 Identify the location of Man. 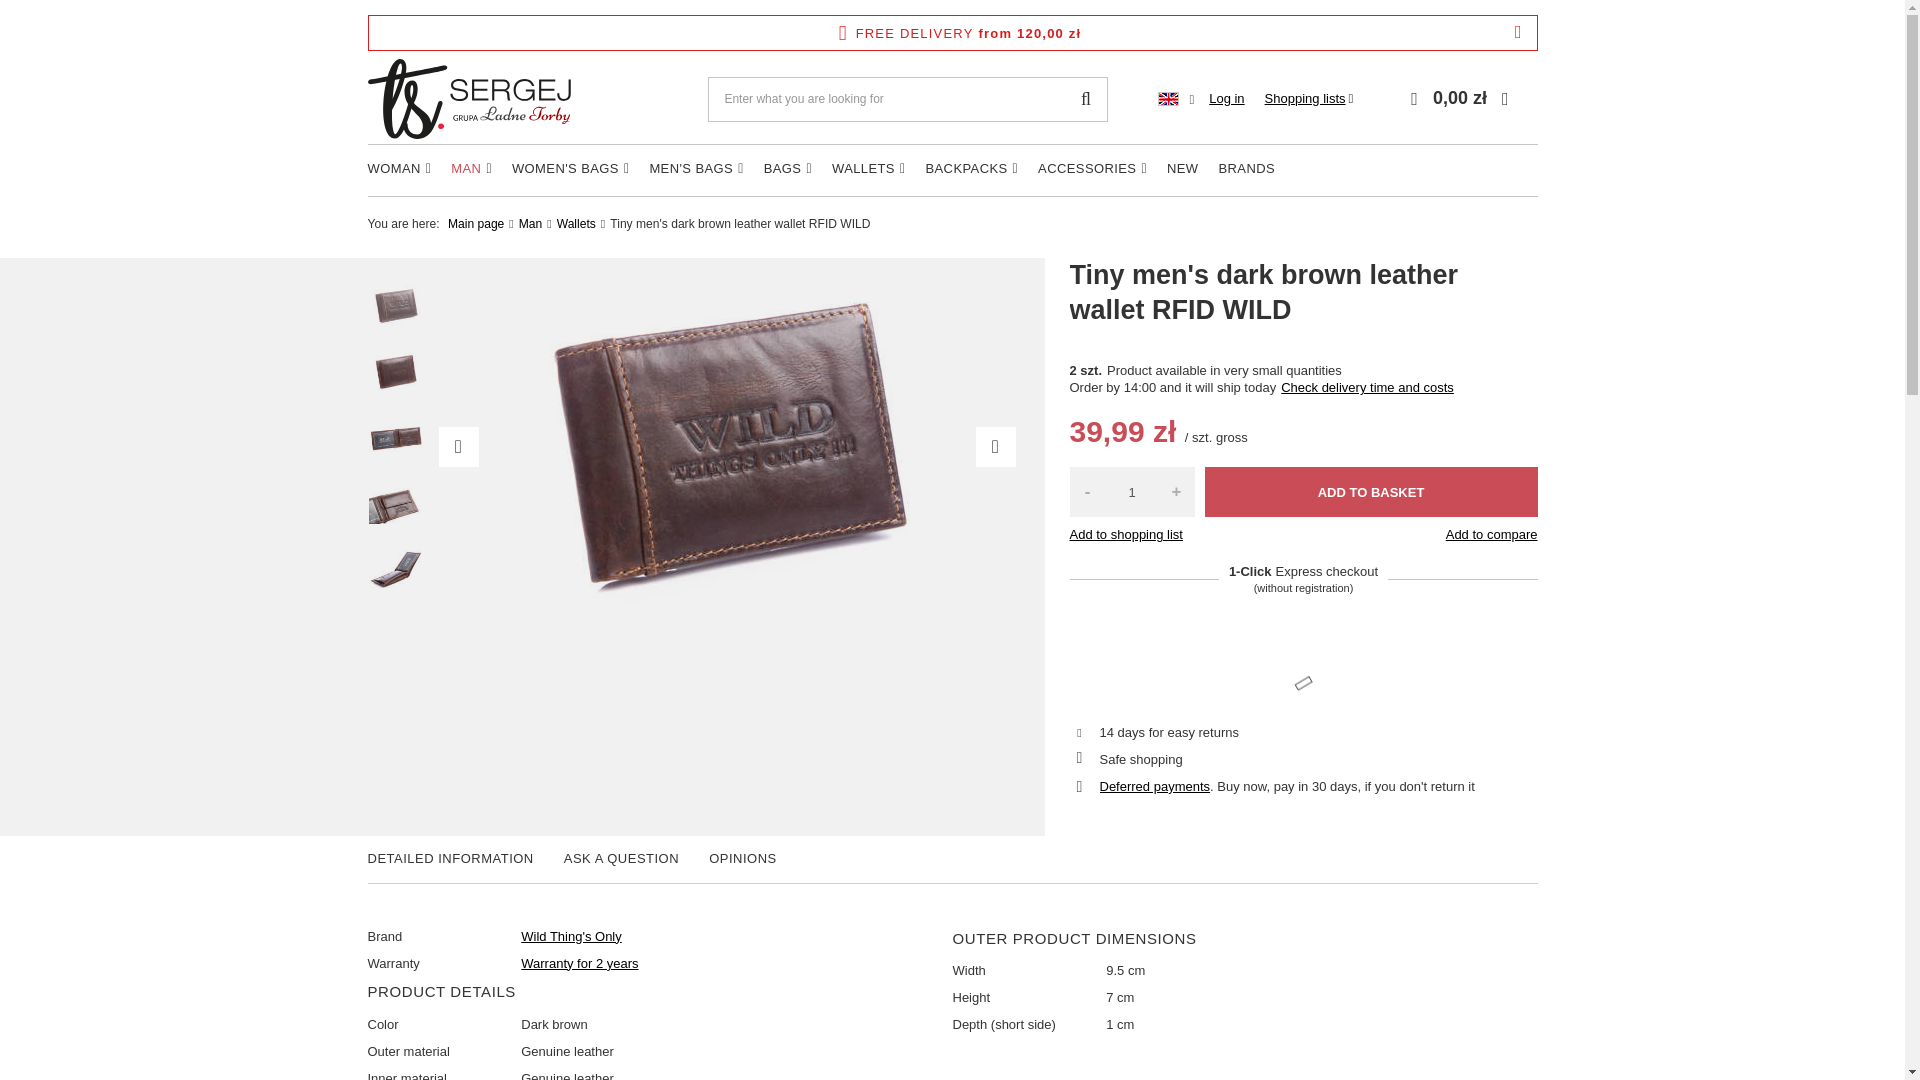
(471, 170).